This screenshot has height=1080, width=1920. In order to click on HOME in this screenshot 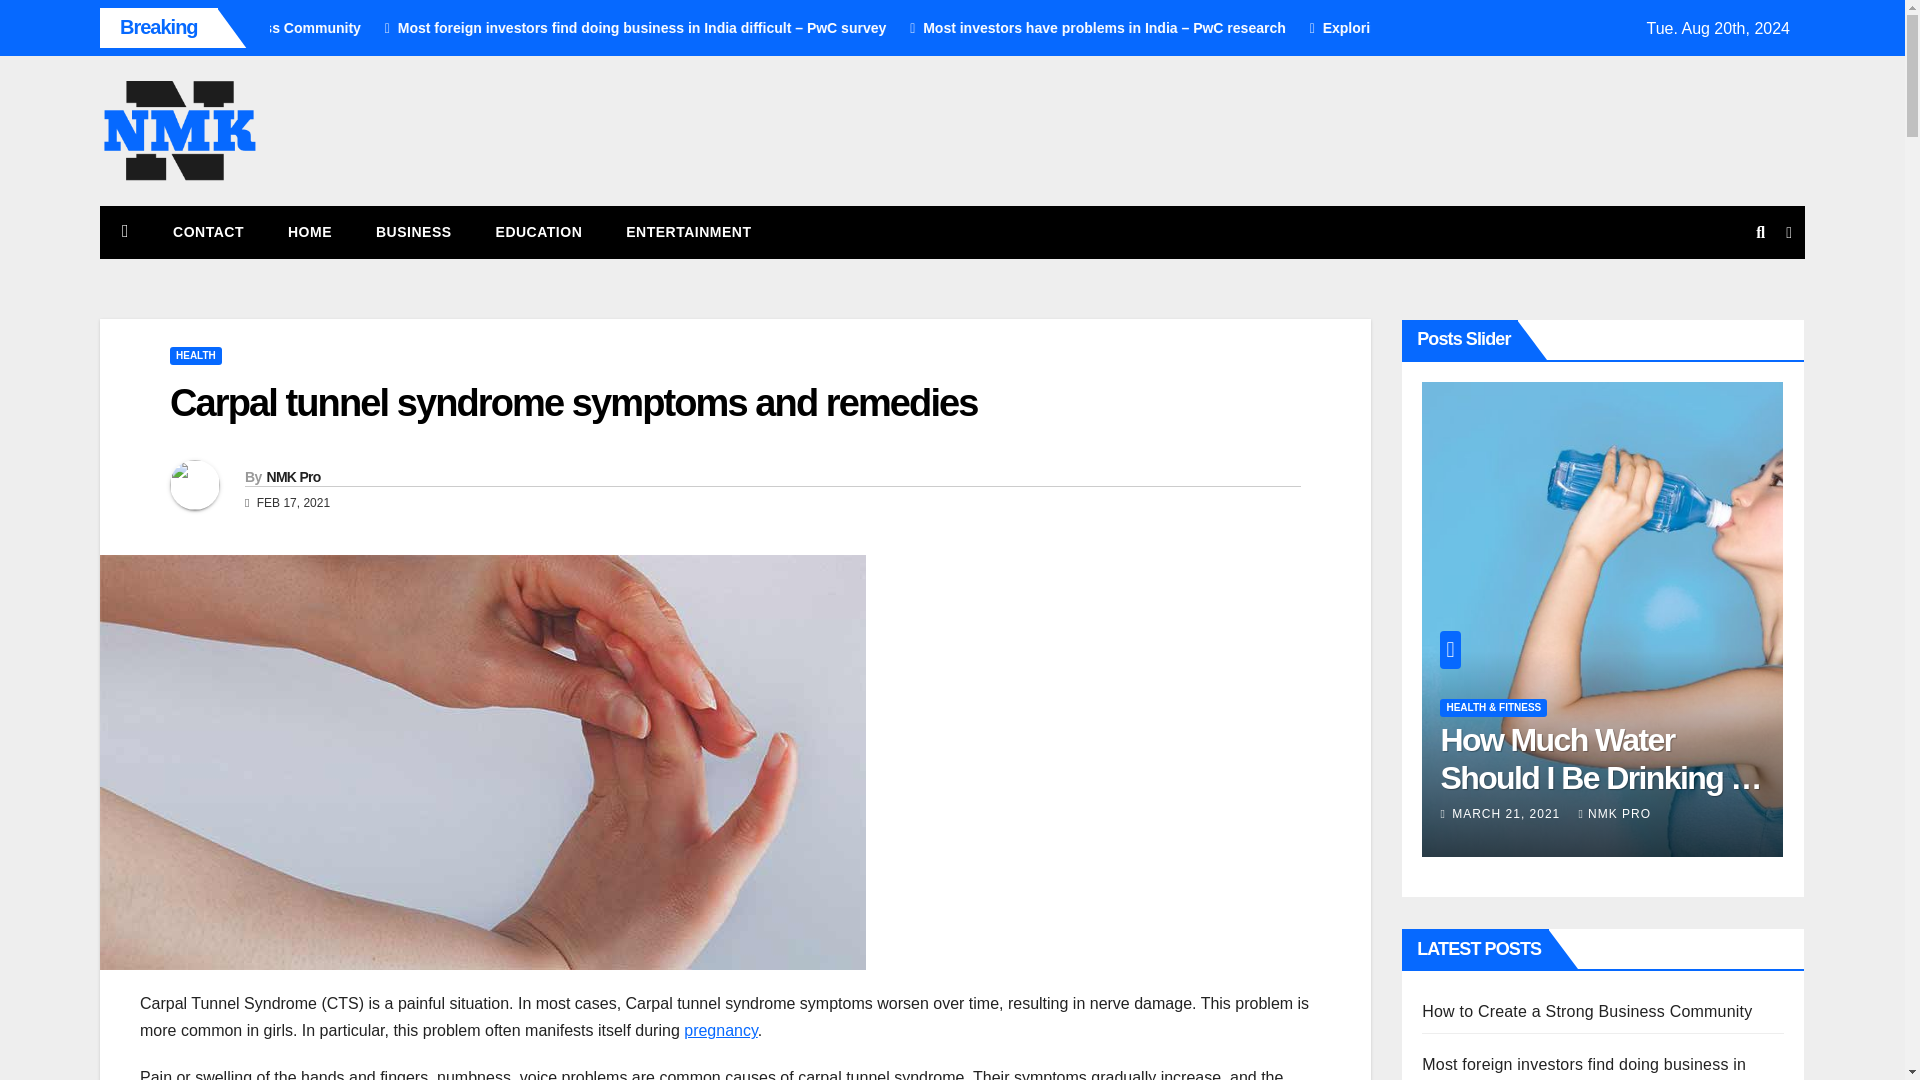, I will do `click(310, 232)`.